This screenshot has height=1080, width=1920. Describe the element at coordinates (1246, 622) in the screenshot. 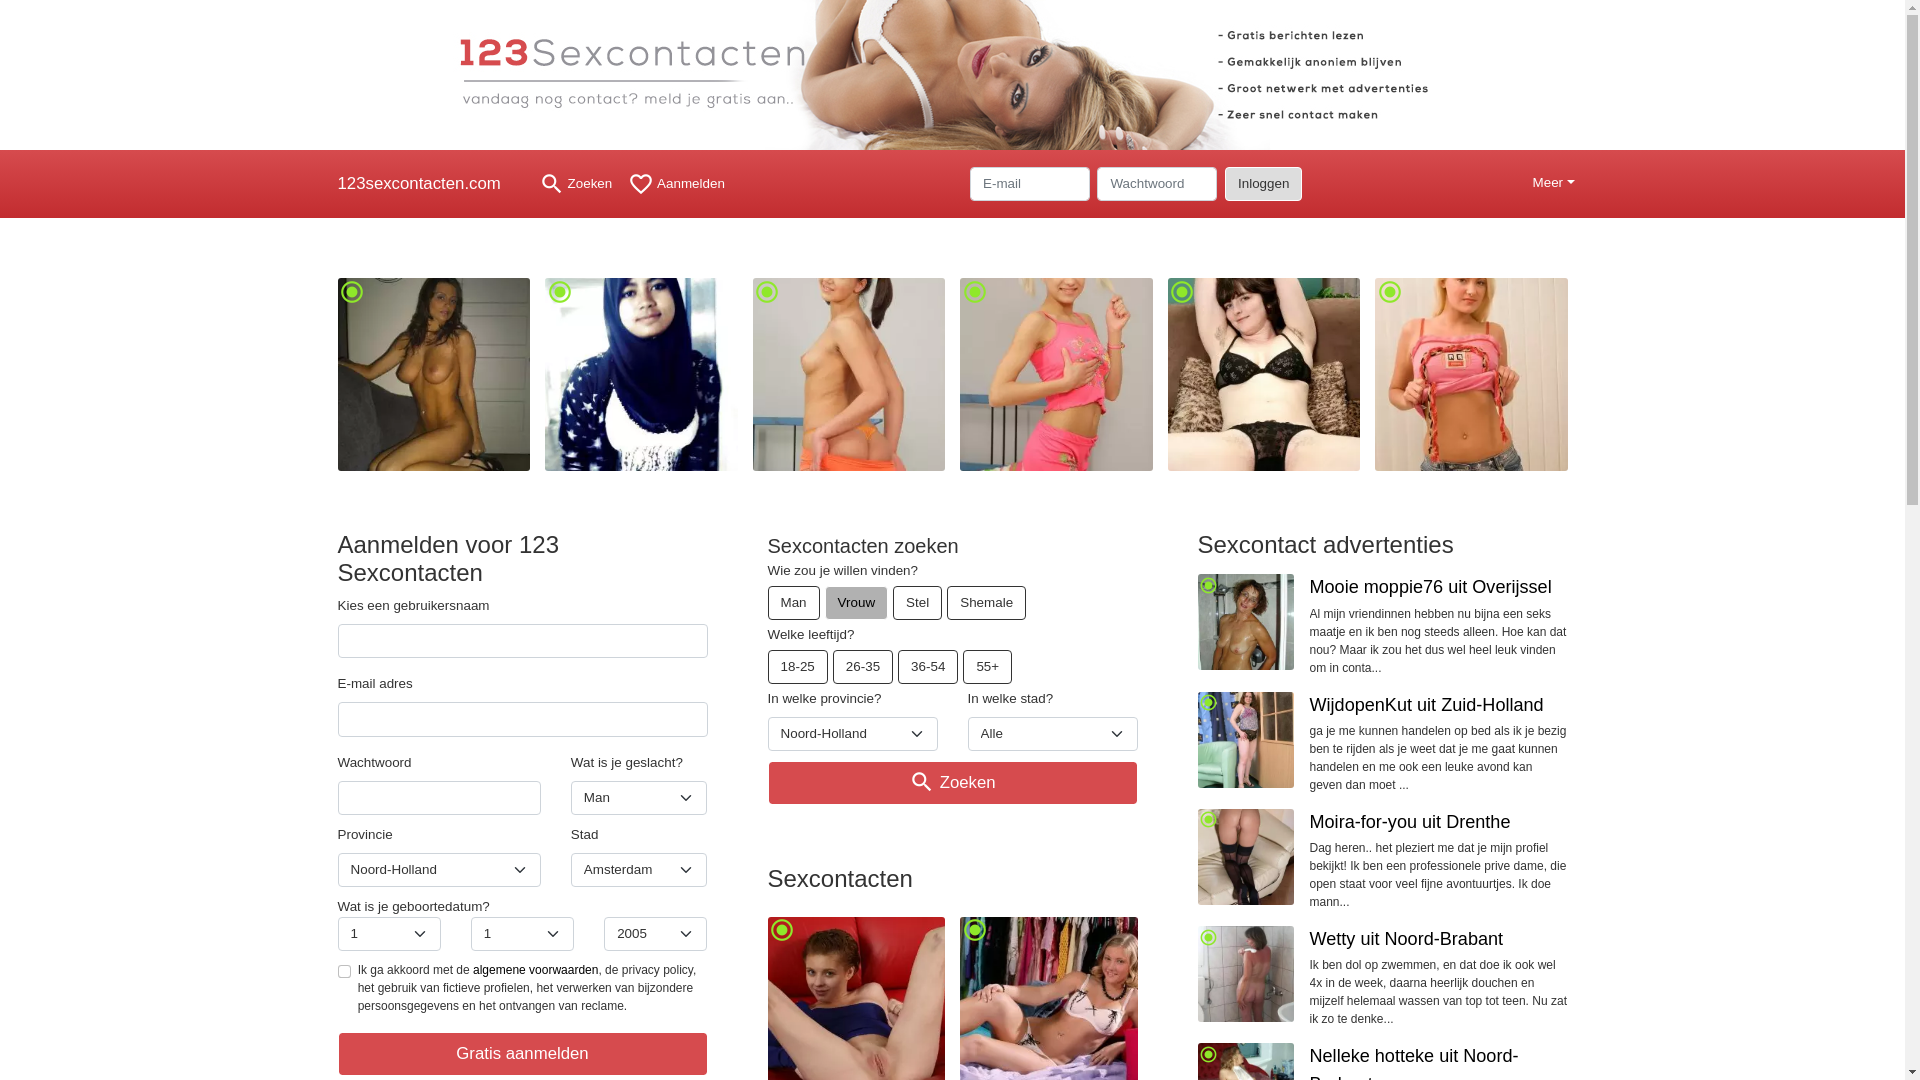

I see `radio_button_checked` at that location.